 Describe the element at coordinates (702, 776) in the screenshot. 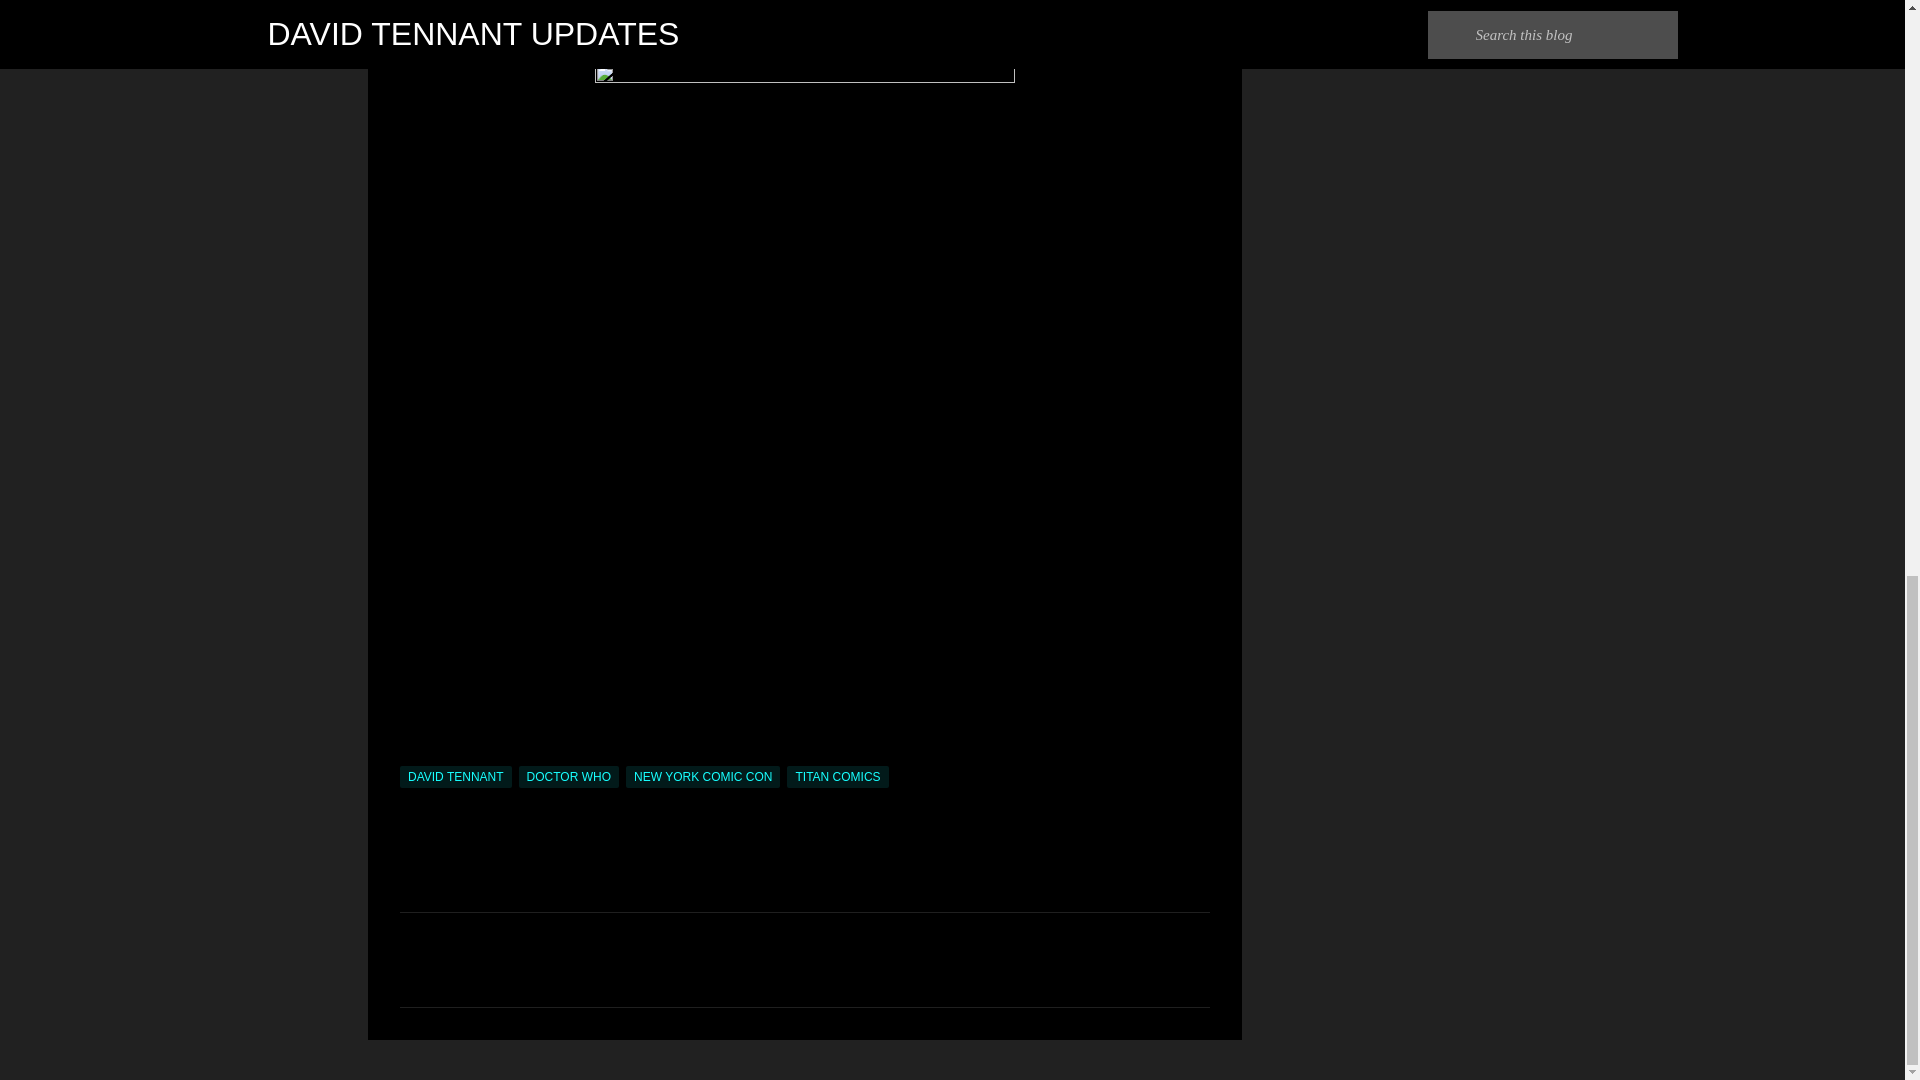

I see `NEW YORK COMIC CON` at that location.